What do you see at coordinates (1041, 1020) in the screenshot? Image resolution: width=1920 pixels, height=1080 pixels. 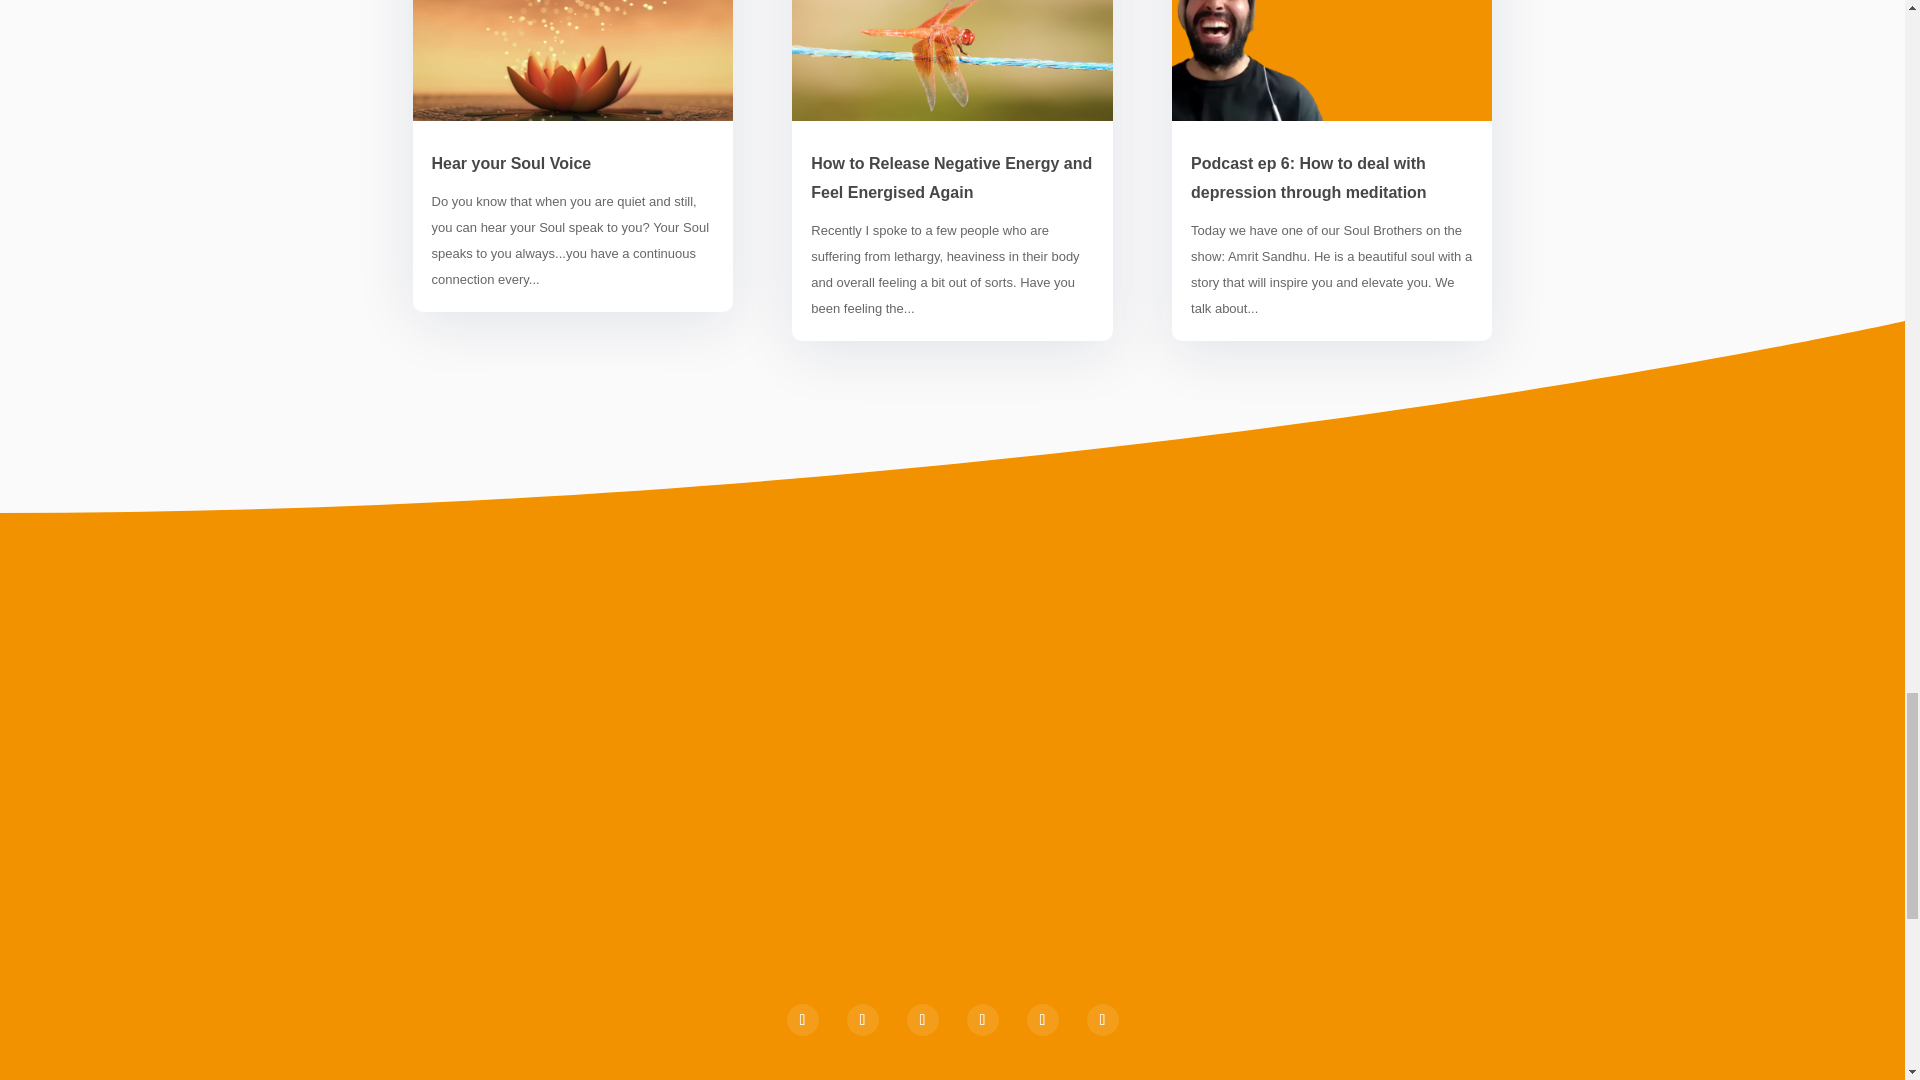 I see `Follow on Spotify` at bounding box center [1041, 1020].